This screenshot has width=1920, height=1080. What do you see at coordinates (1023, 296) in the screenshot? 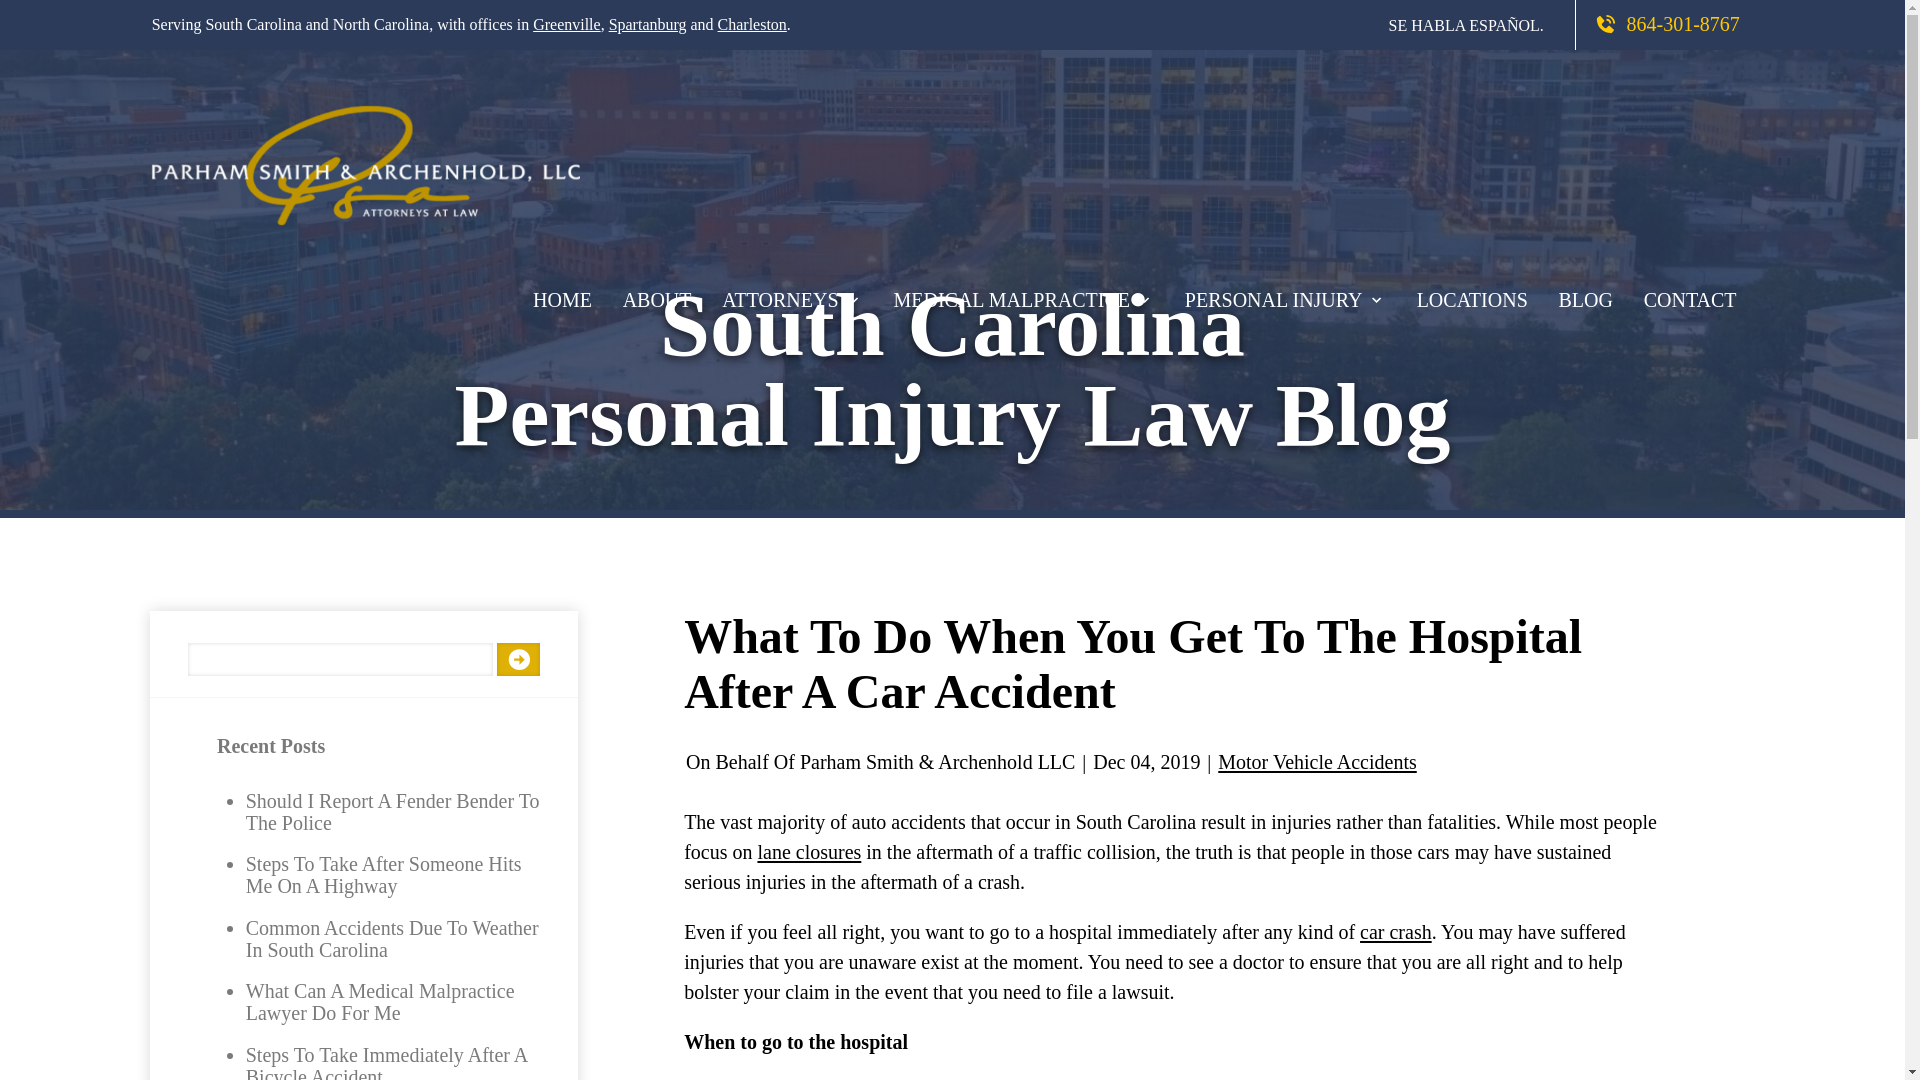
I see `MEDICAL MALPRACTICE` at bounding box center [1023, 296].